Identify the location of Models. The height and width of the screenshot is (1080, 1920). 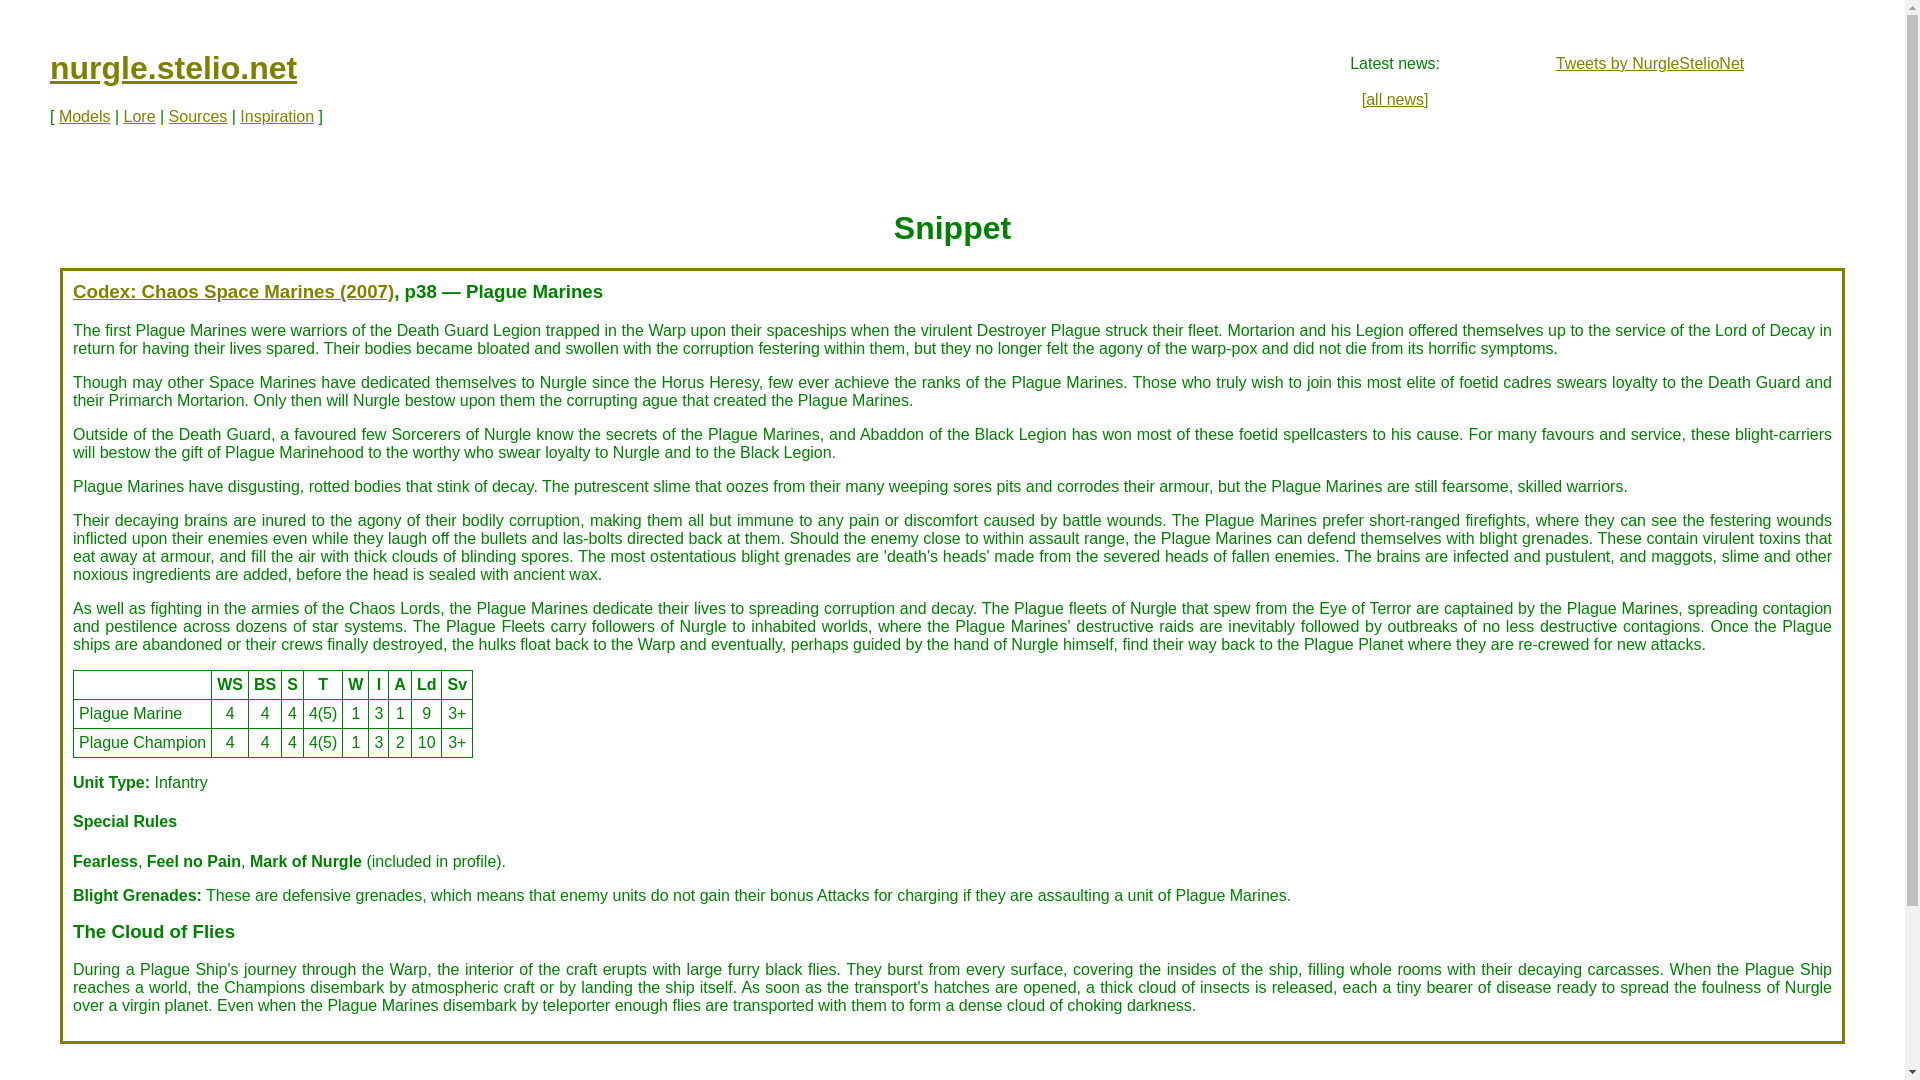
(85, 116).